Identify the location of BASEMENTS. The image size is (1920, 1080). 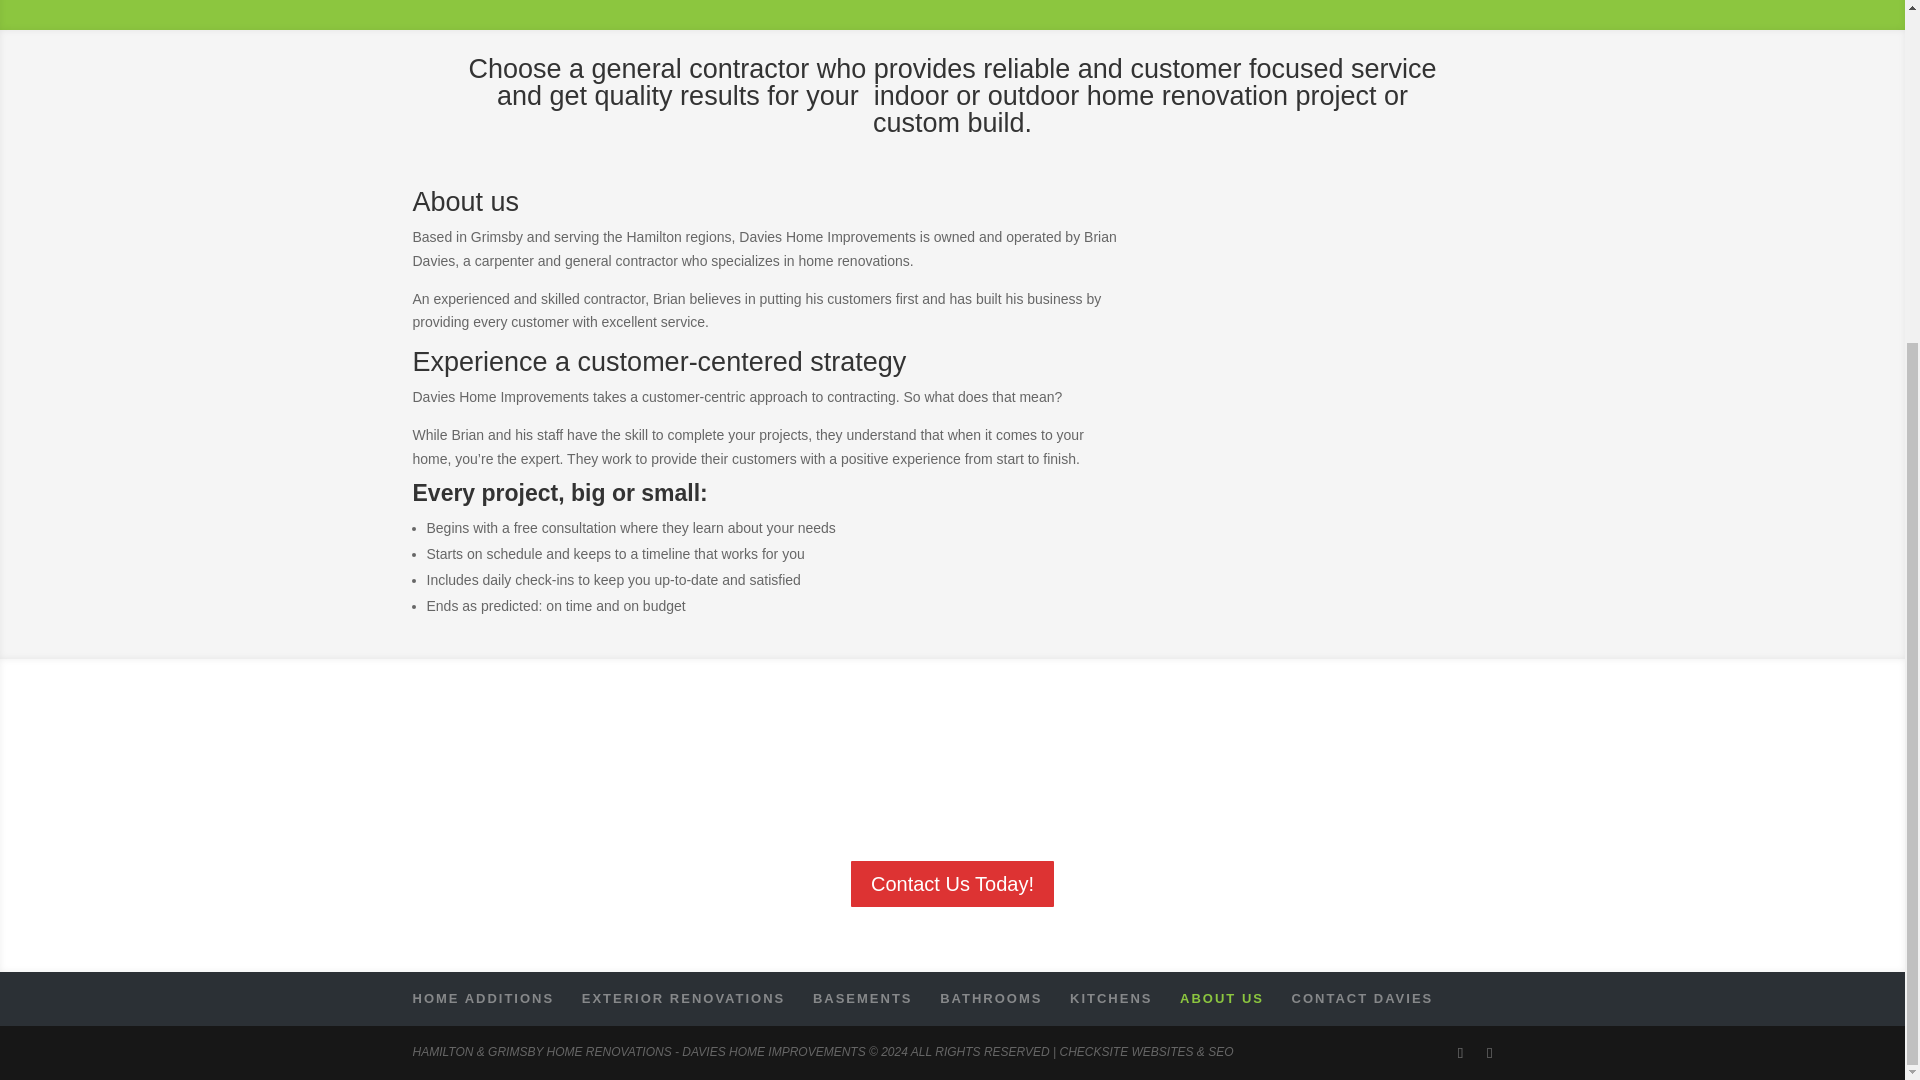
(862, 998).